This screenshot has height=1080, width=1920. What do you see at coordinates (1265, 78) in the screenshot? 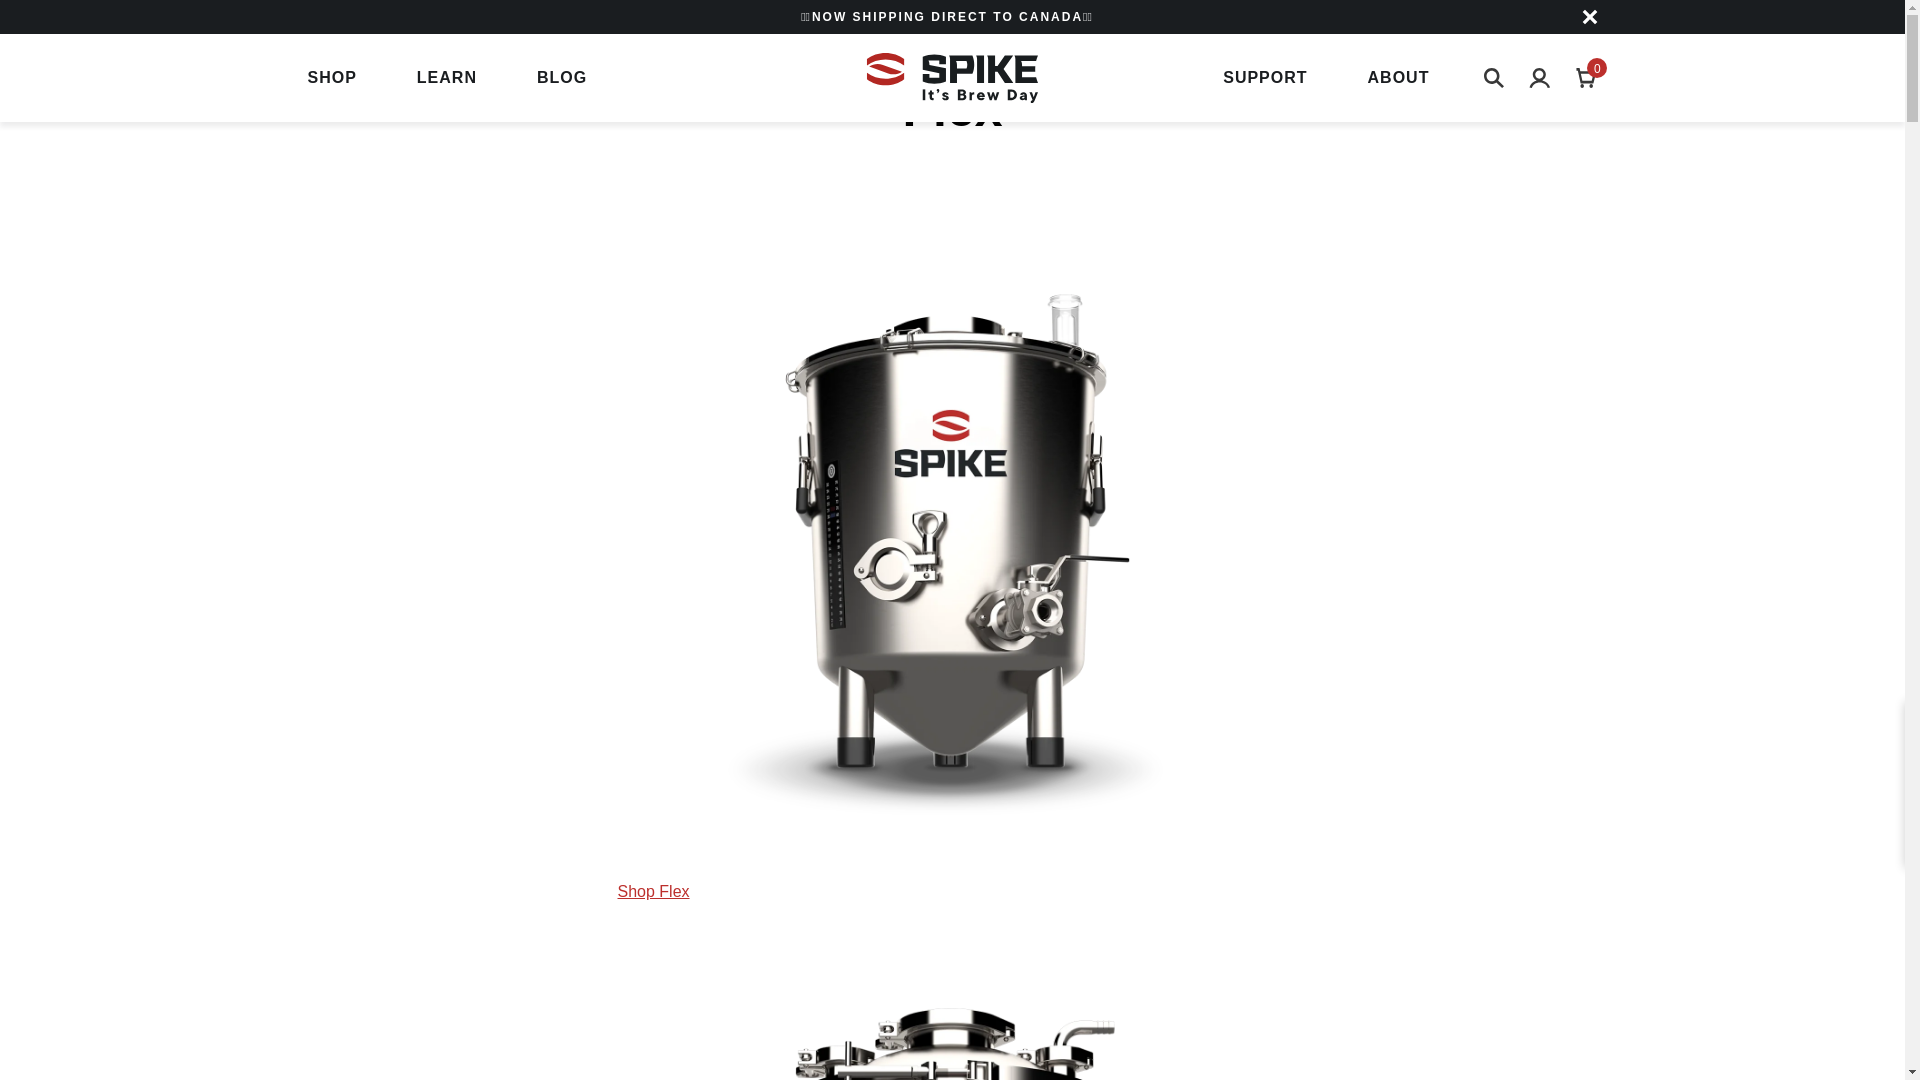
I see `BLOG` at bounding box center [1265, 78].